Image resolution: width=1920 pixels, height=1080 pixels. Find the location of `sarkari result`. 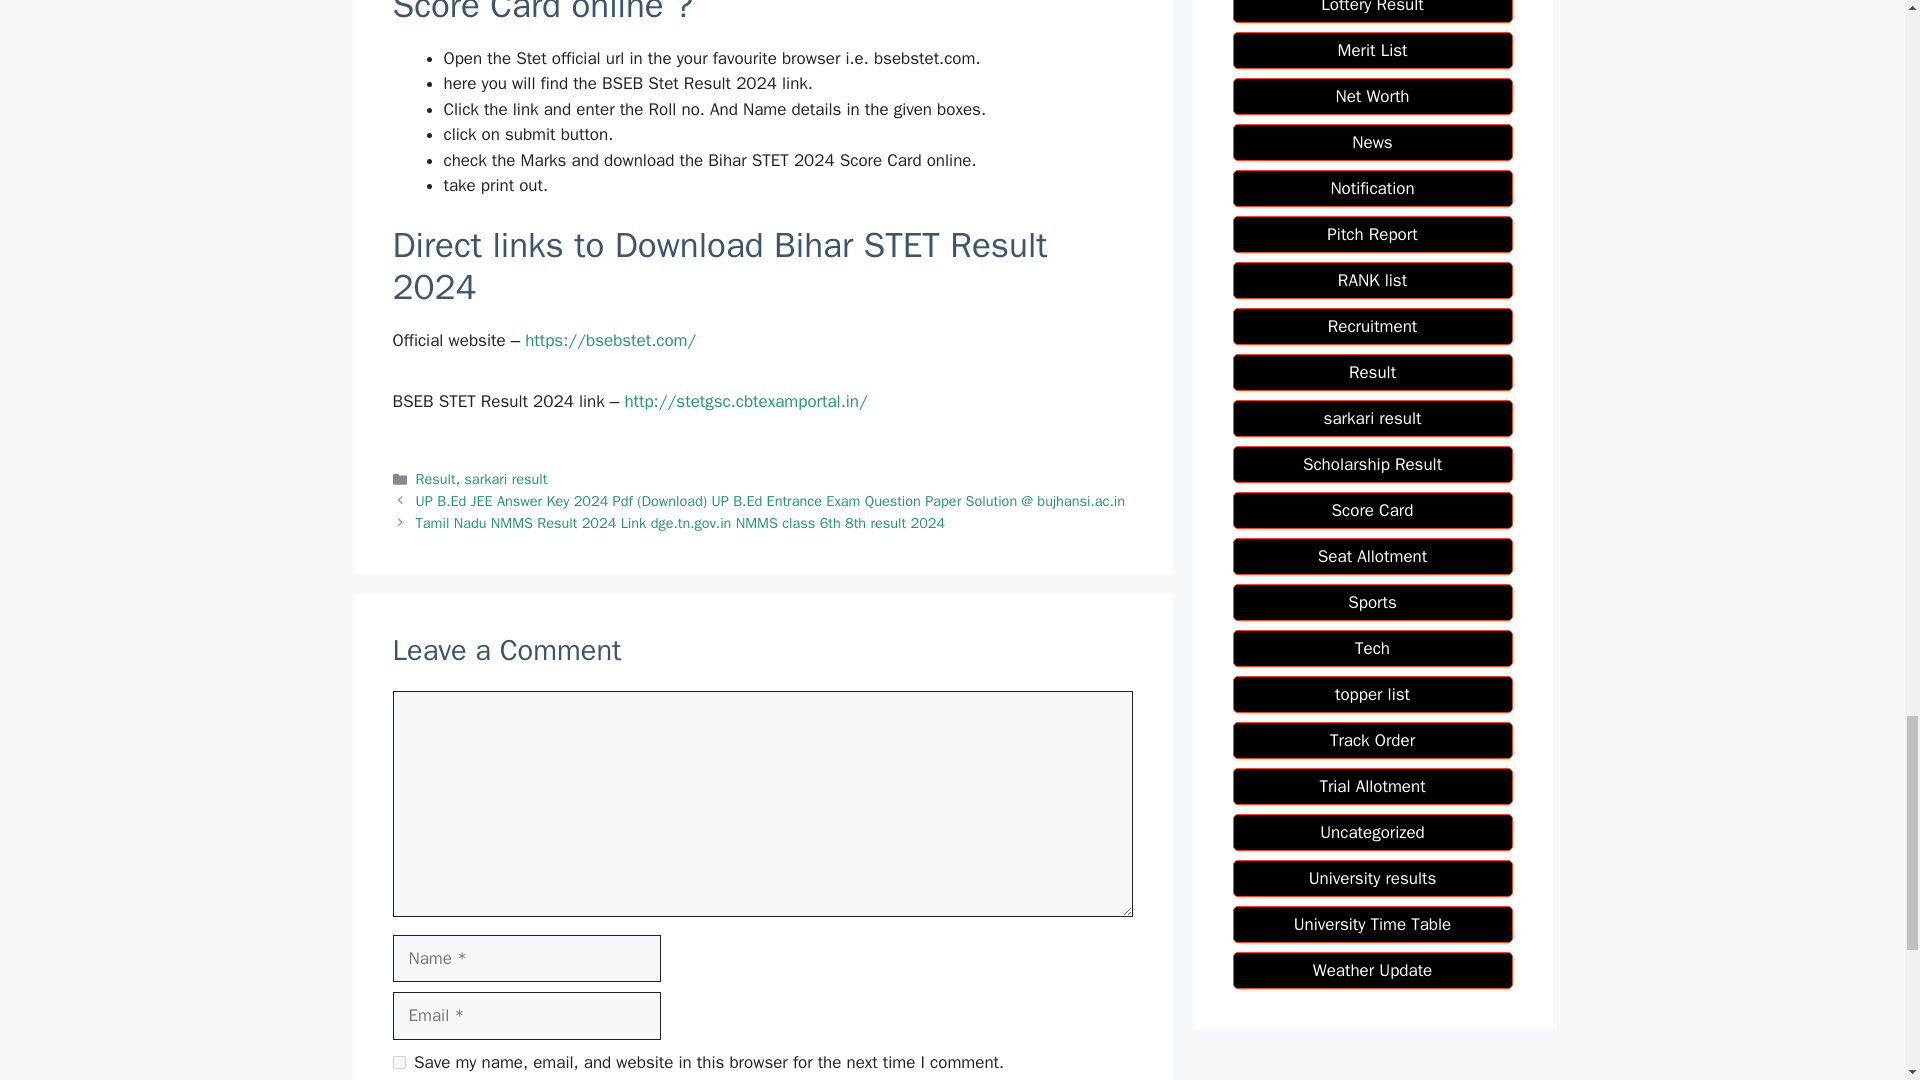

sarkari result is located at coordinates (506, 478).